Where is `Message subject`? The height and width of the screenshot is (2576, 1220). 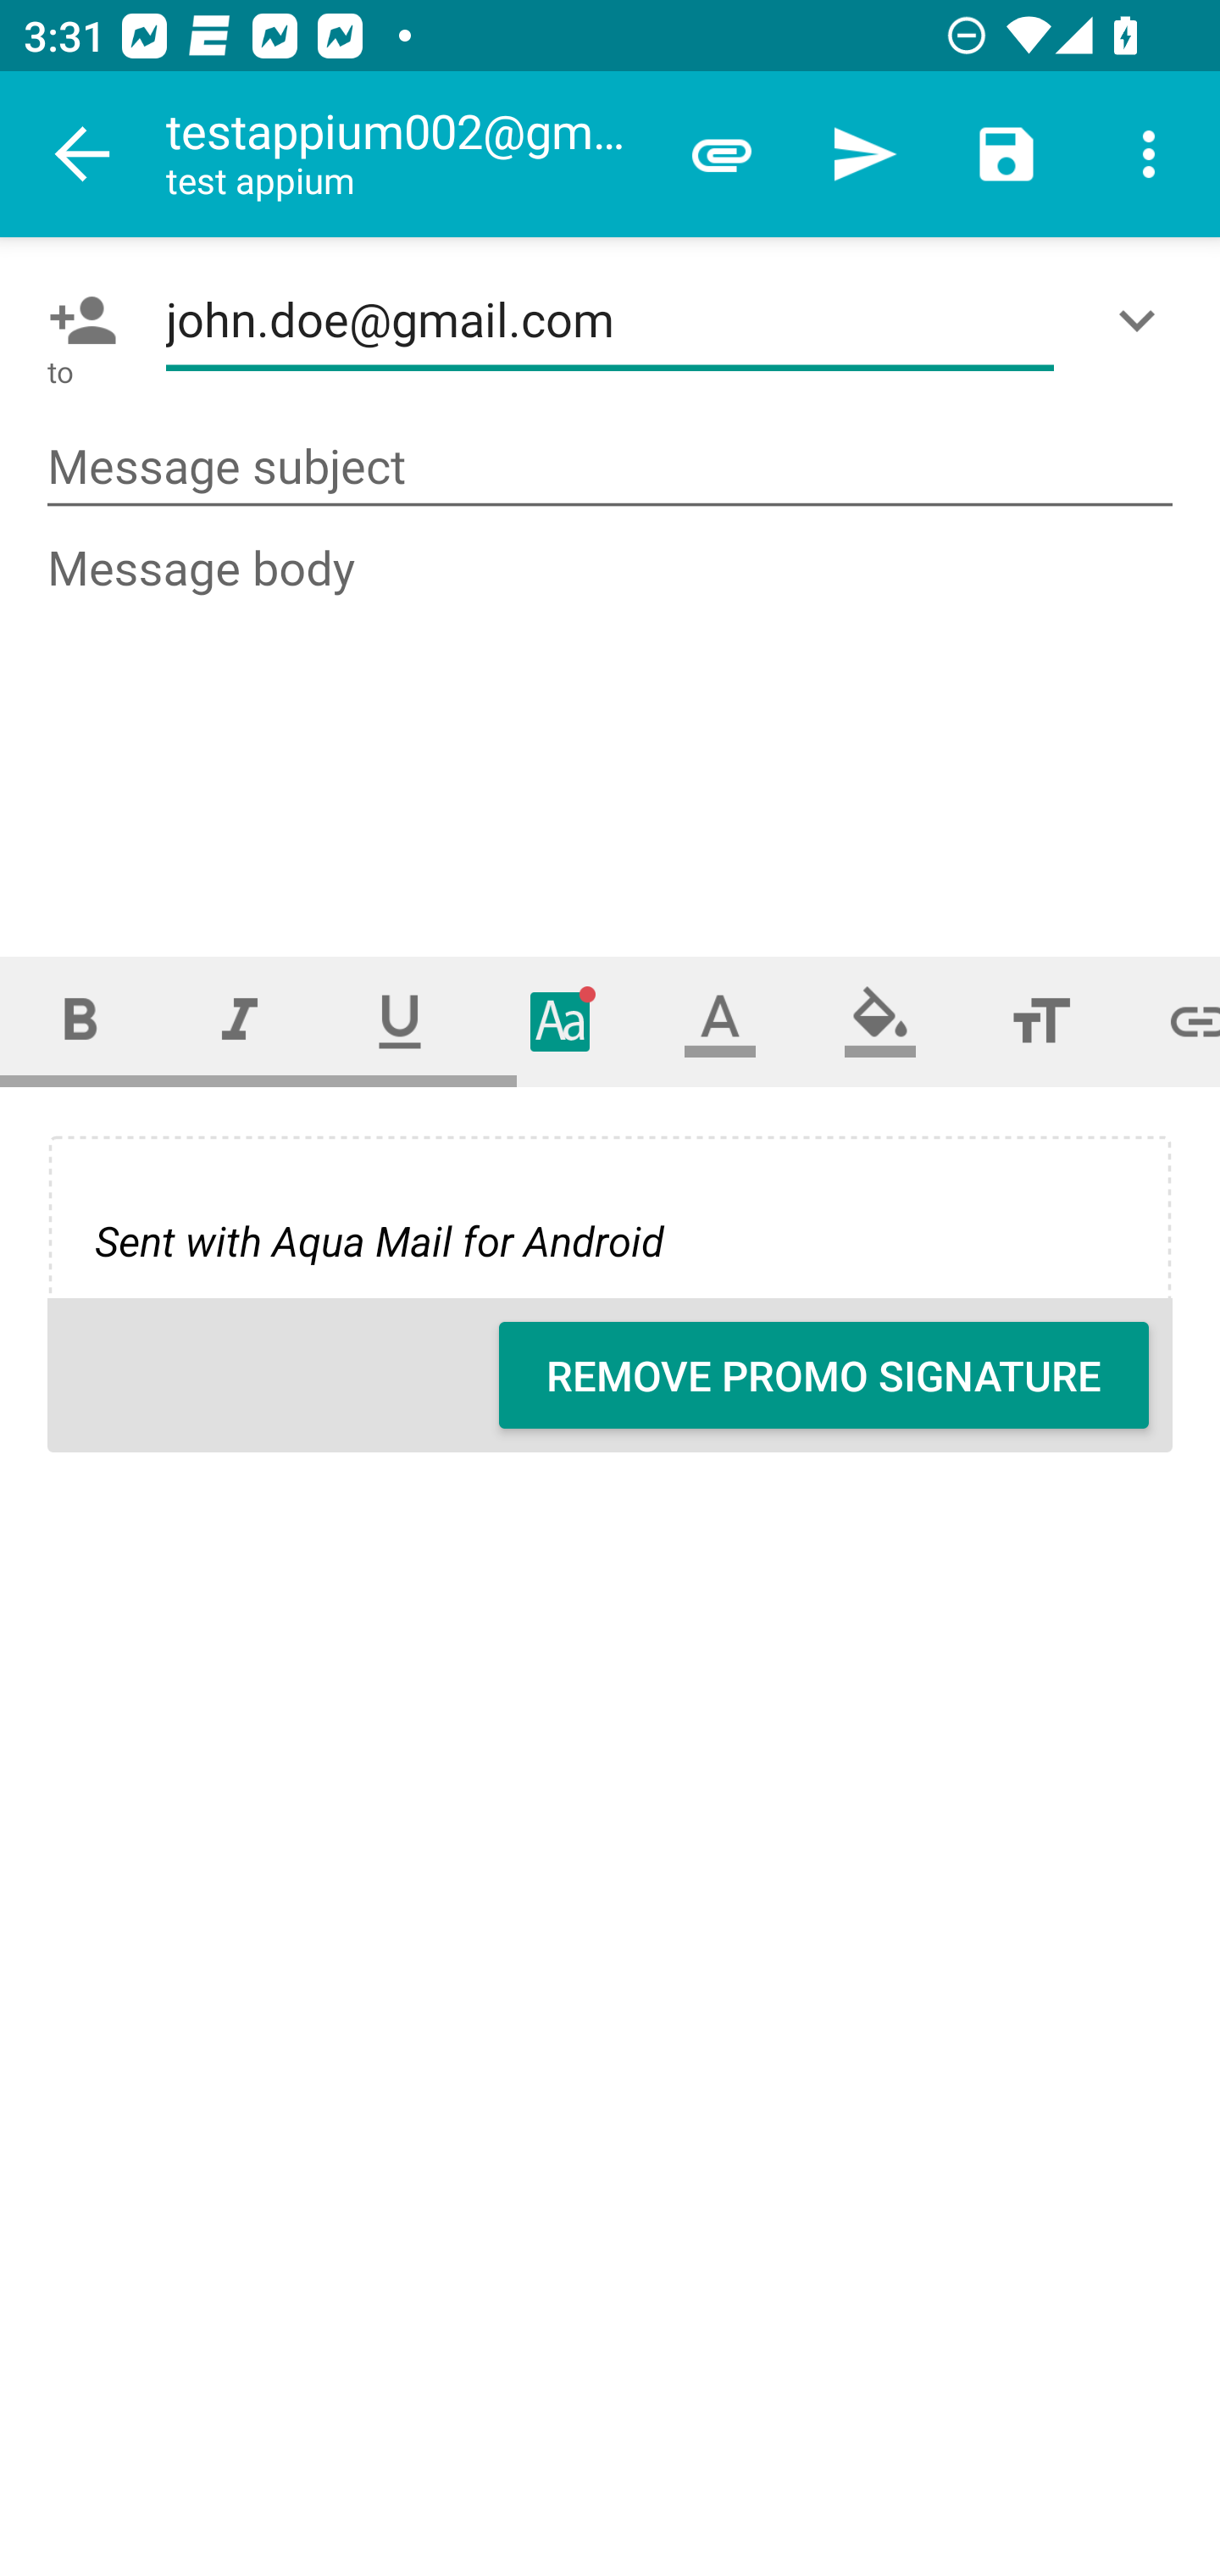
Message subject is located at coordinates (610, 468).